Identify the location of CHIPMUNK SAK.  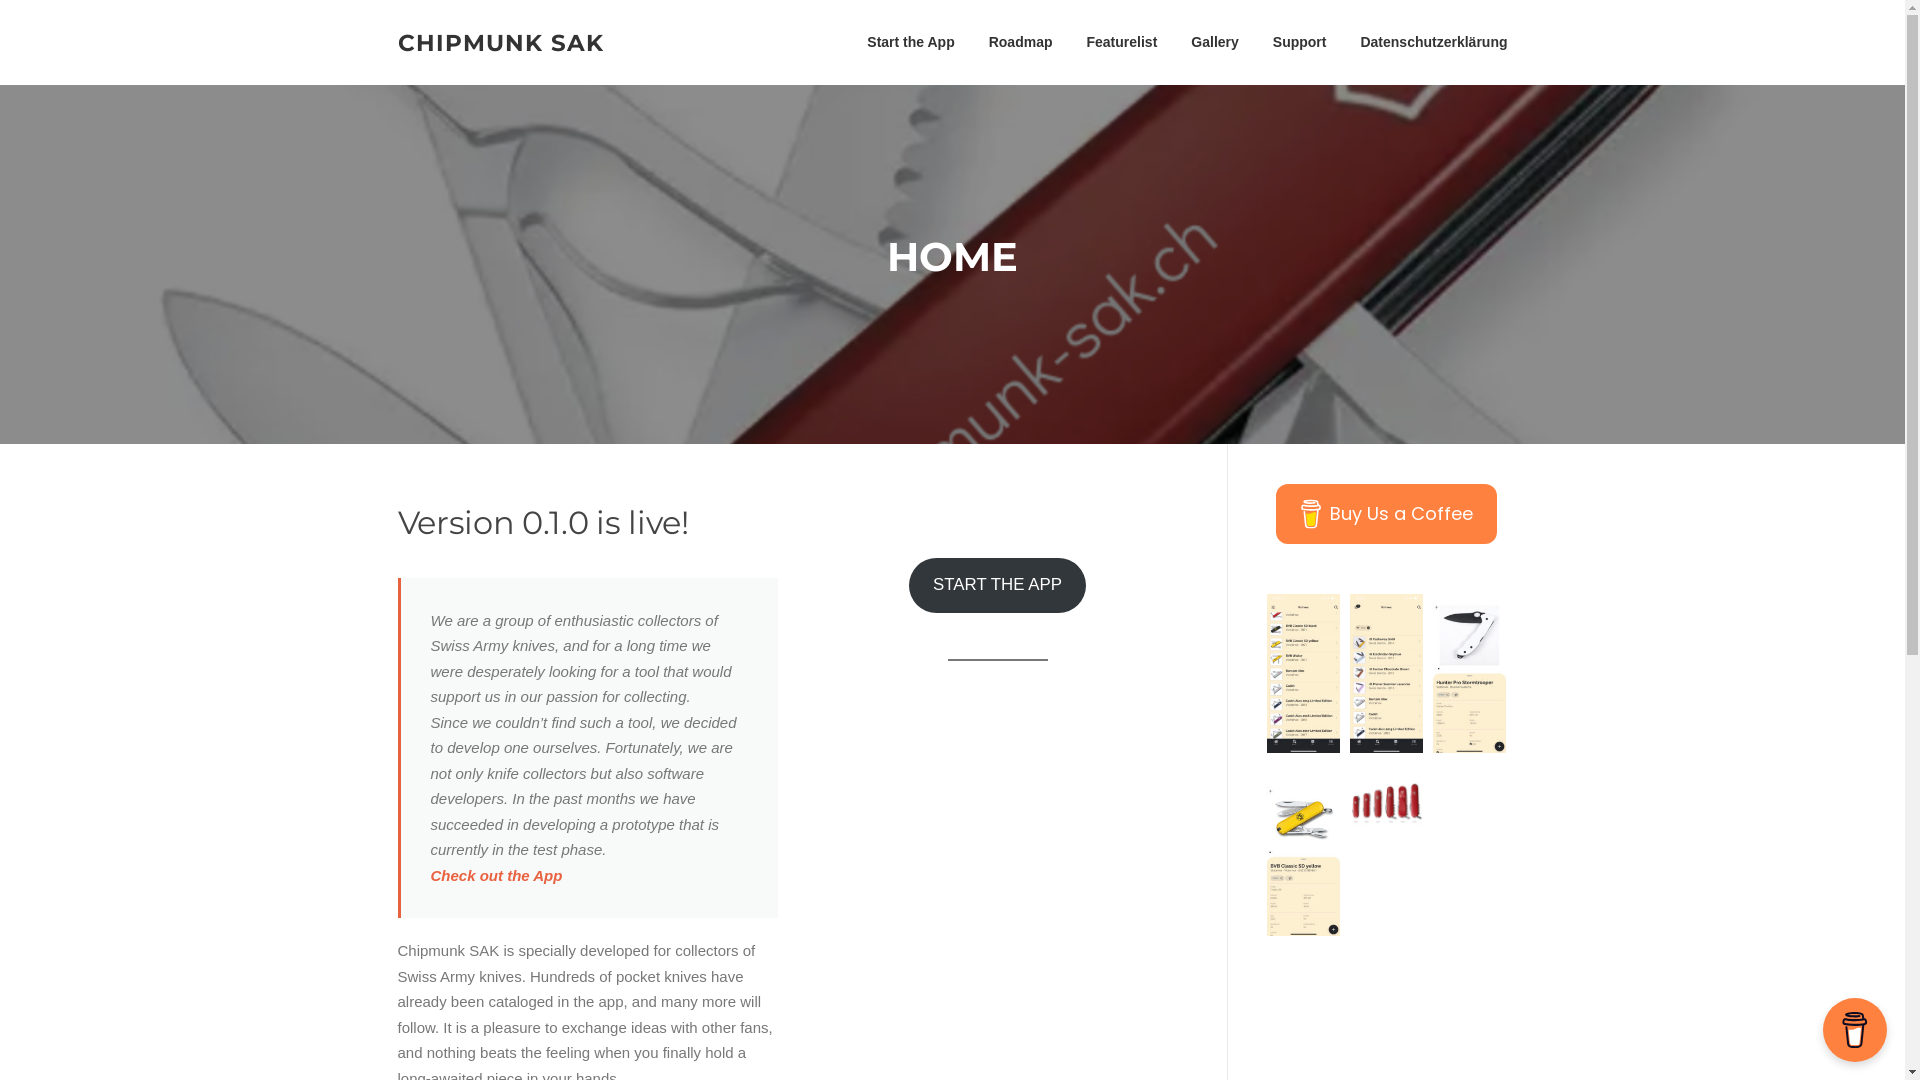
(501, 42).